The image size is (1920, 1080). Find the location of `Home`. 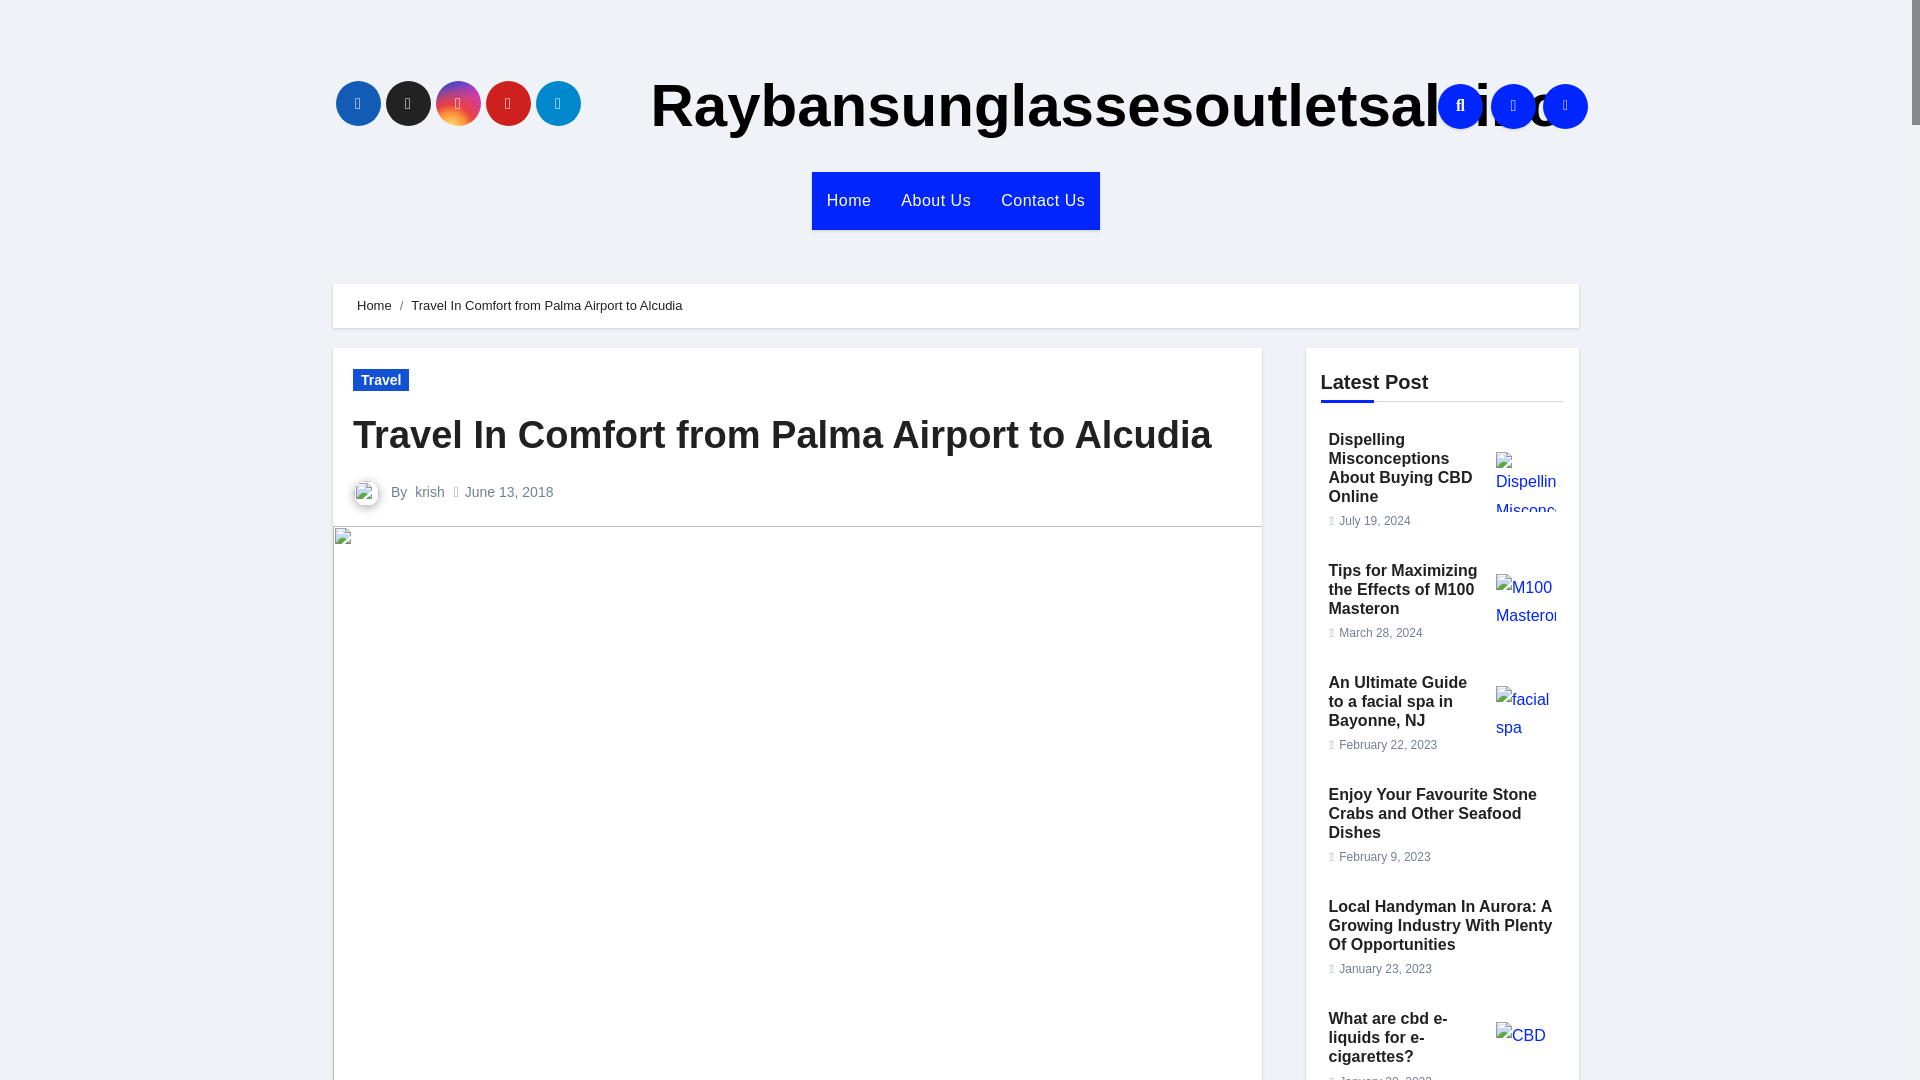

Home is located at coordinates (374, 306).